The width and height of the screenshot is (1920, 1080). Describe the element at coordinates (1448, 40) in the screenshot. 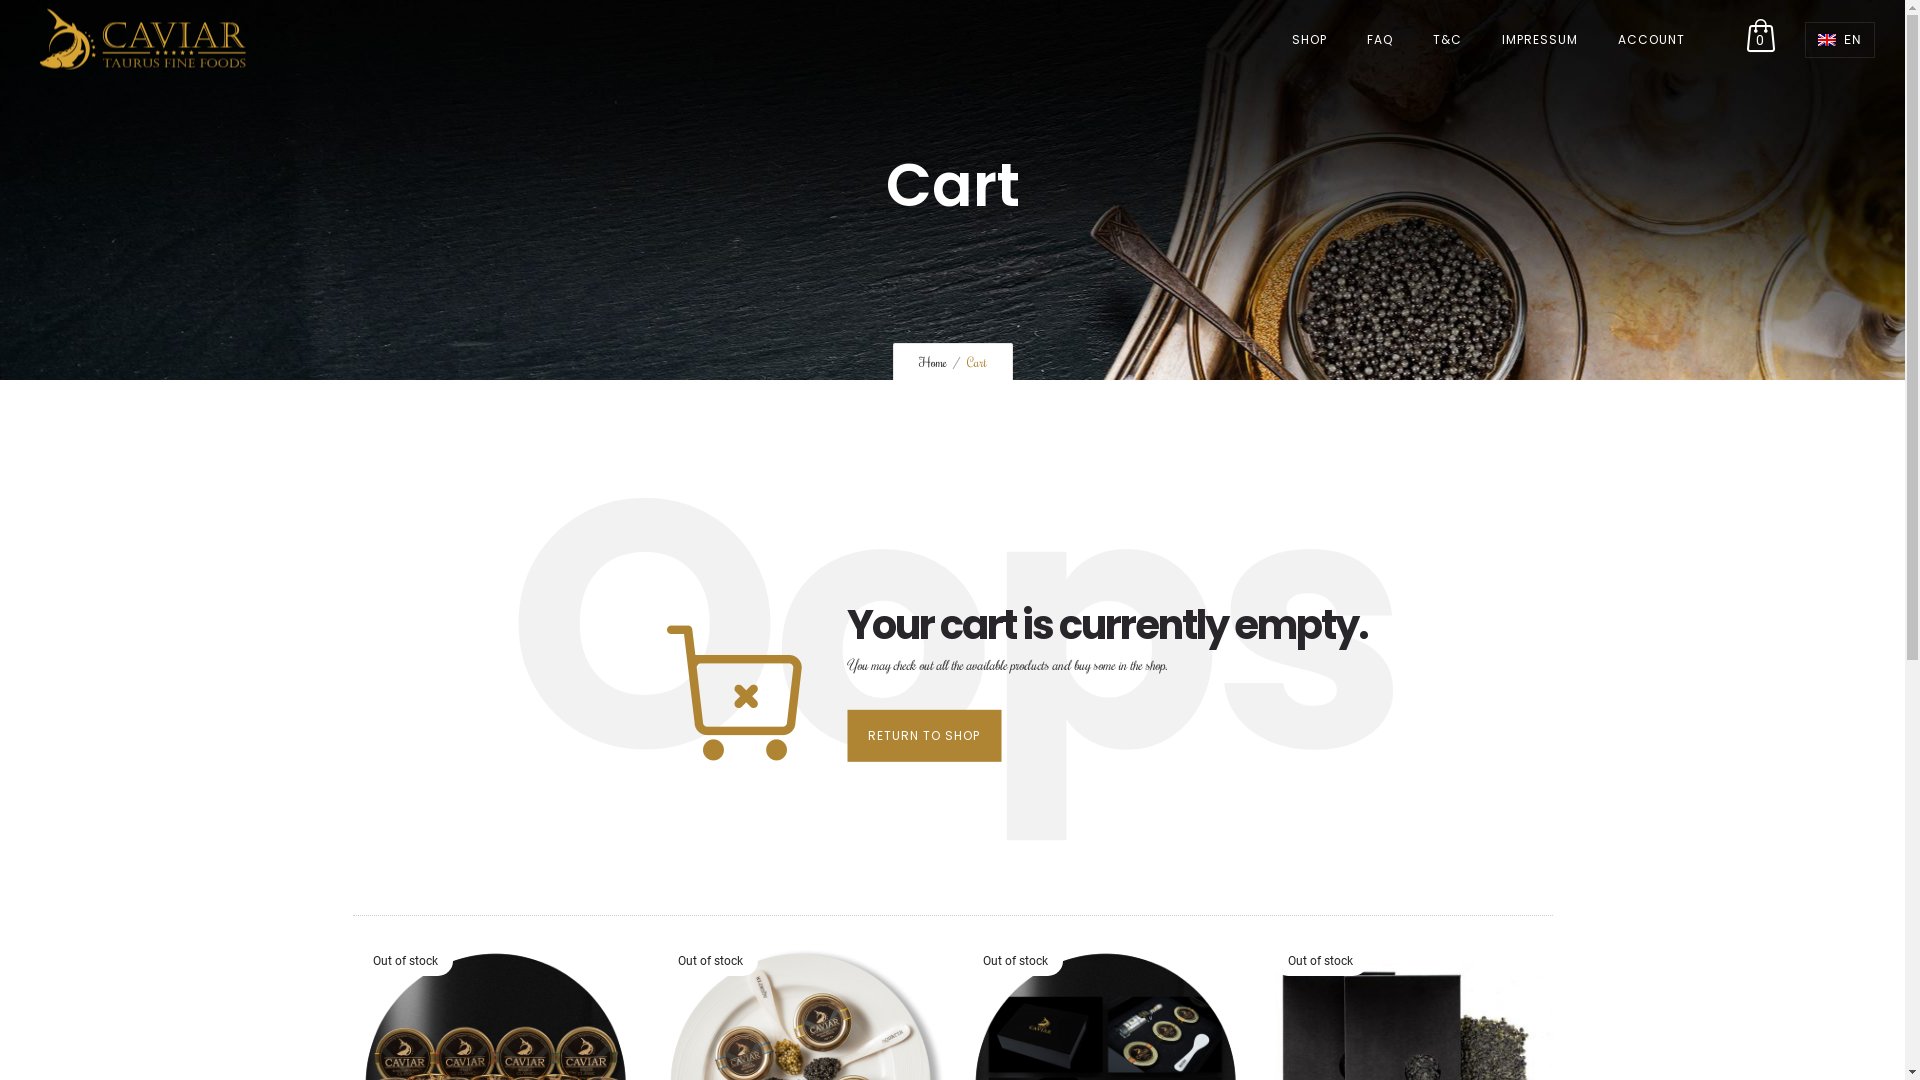

I see `T&C` at that location.